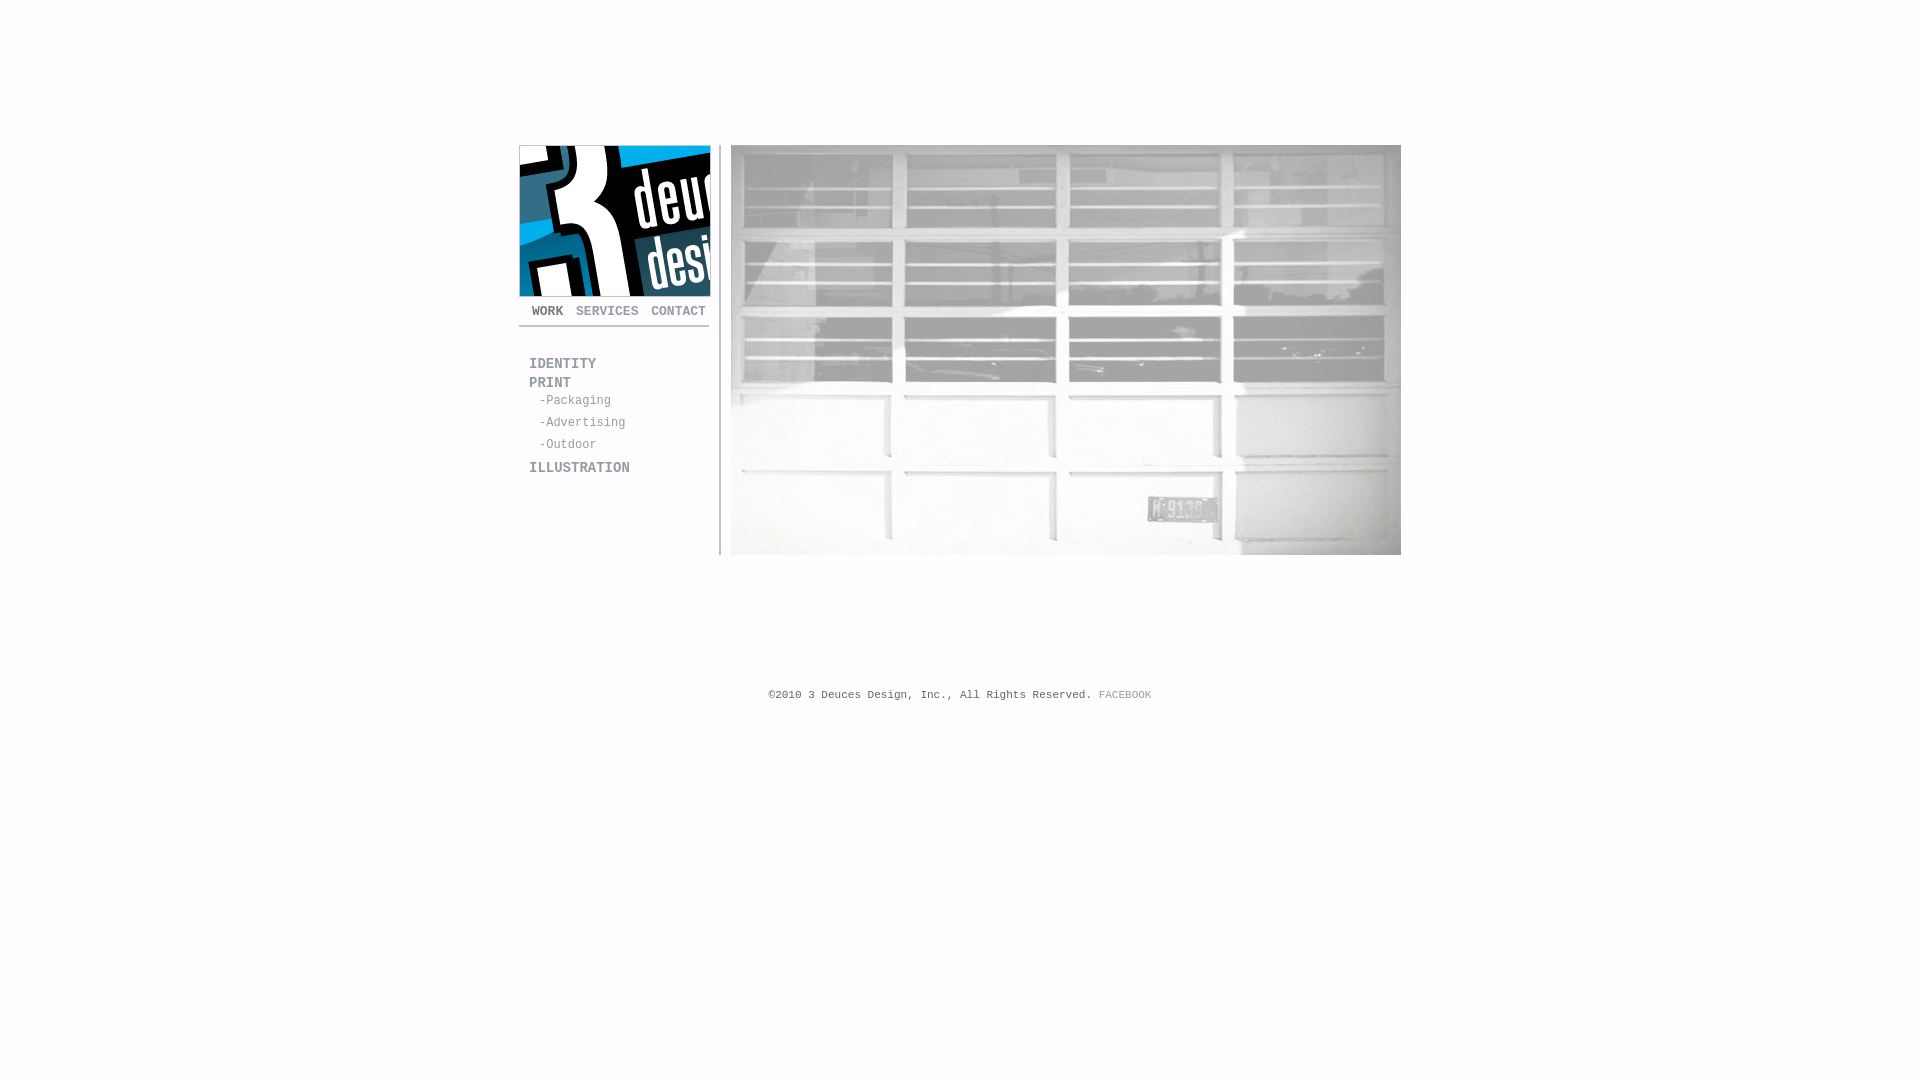 The height and width of the screenshot is (1080, 1920). Describe the element at coordinates (568, 445) in the screenshot. I see `-Outdoor` at that location.